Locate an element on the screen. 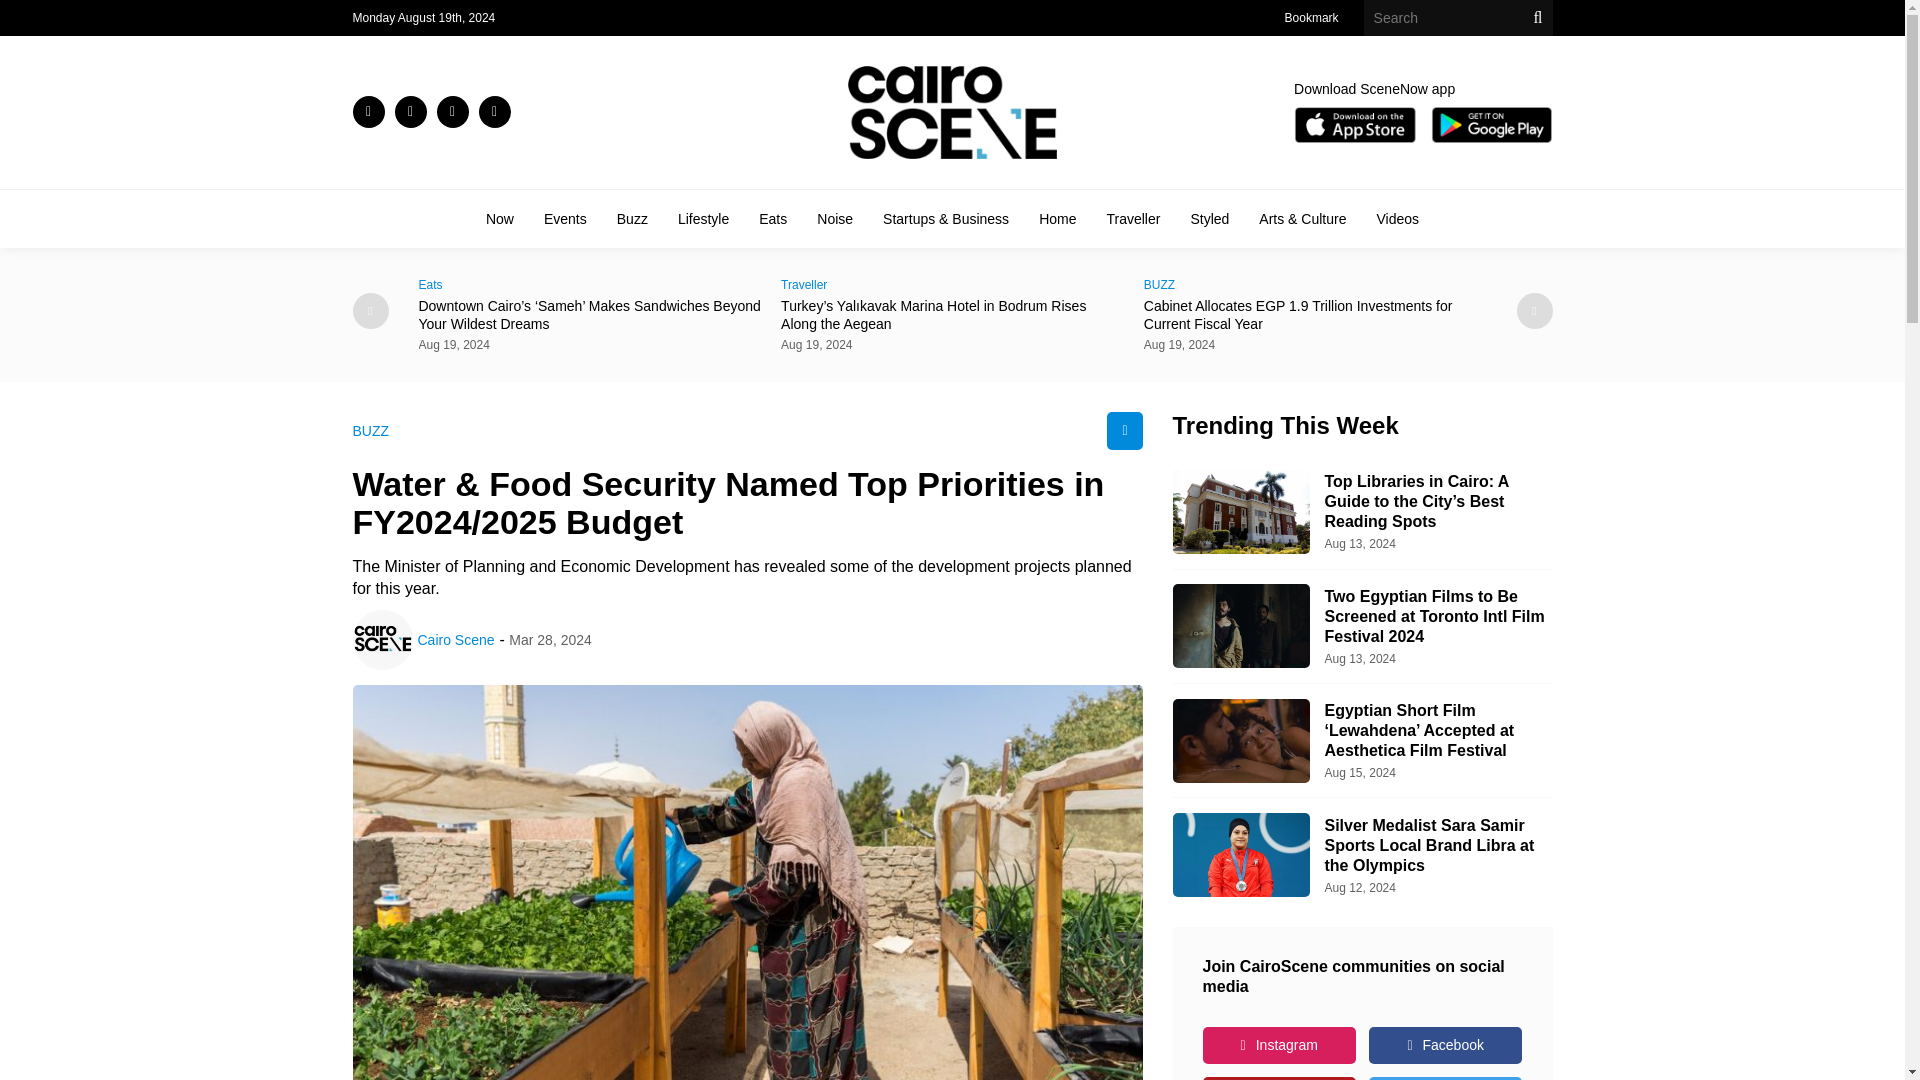 This screenshot has height=1080, width=1920. BUZZ is located at coordinates (1315, 284).